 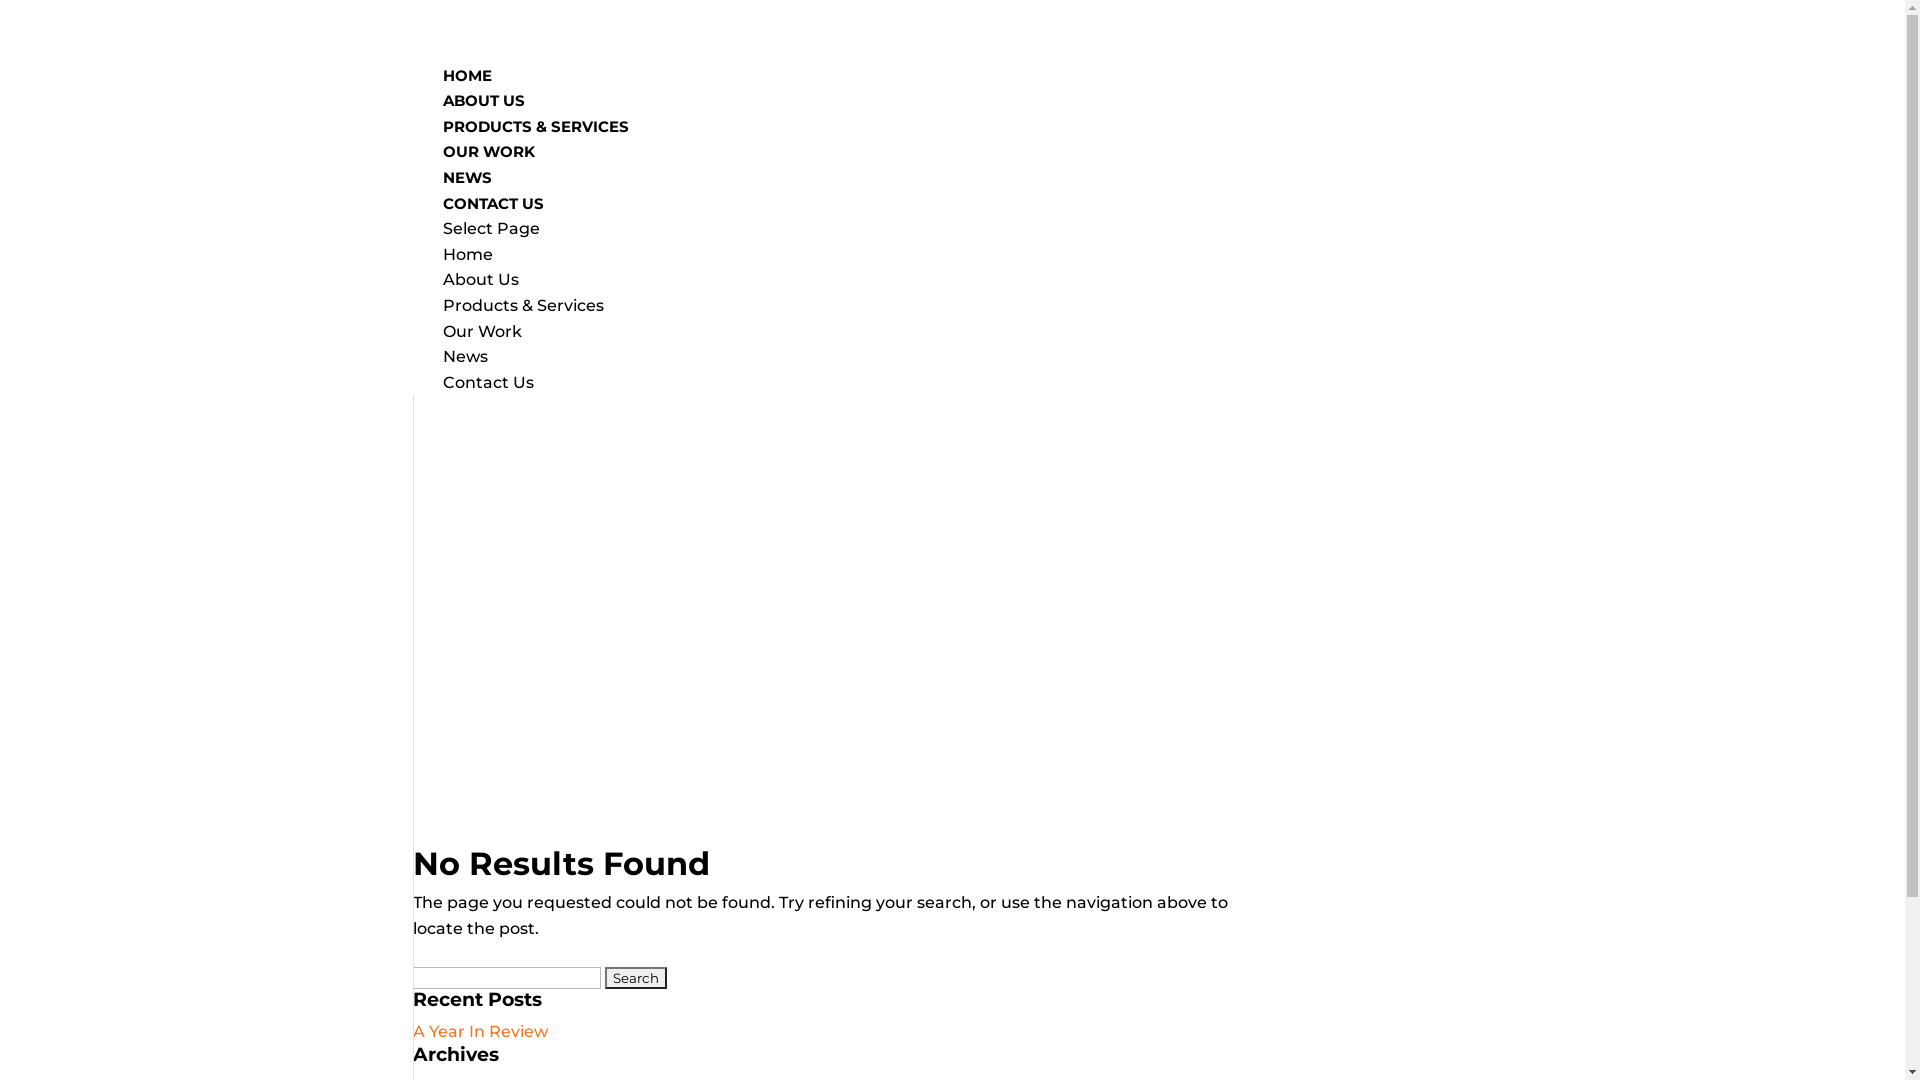 I want to click on NEWS, so click(x=466, y=196).